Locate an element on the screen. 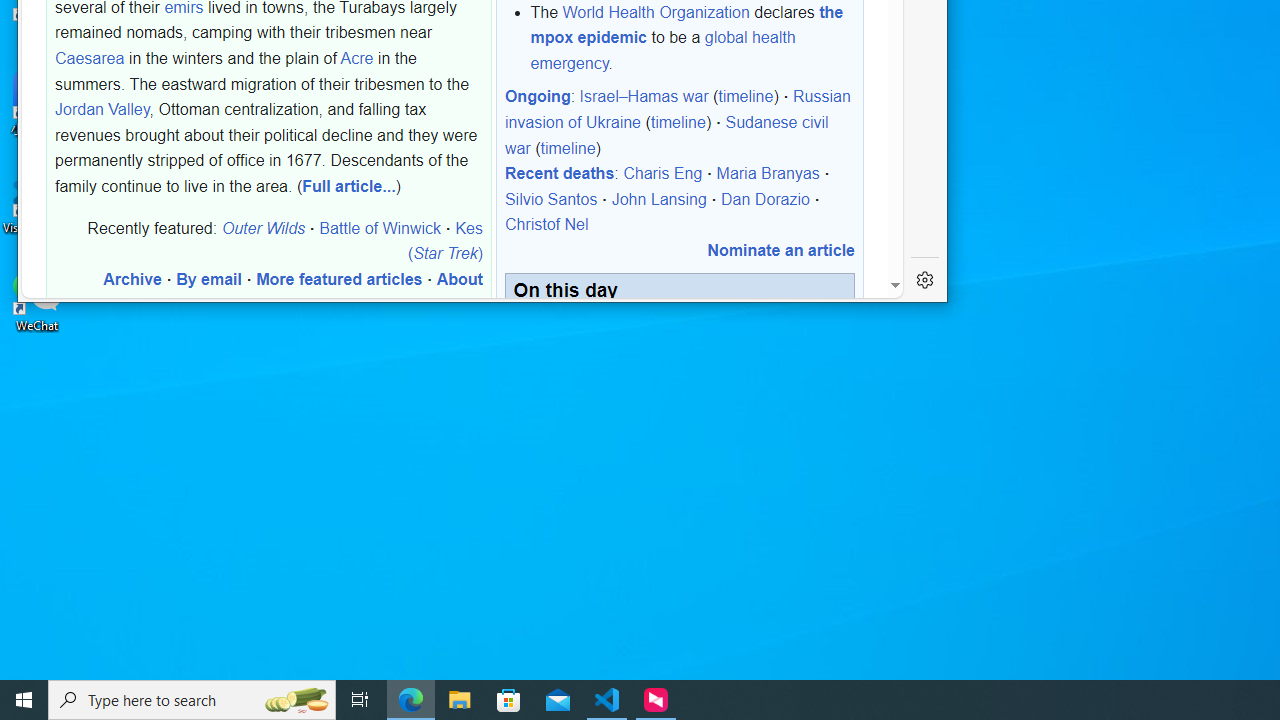 The height and width of the screenshot is (720, 1280). Type here to search is located at coordinates (192, 700).